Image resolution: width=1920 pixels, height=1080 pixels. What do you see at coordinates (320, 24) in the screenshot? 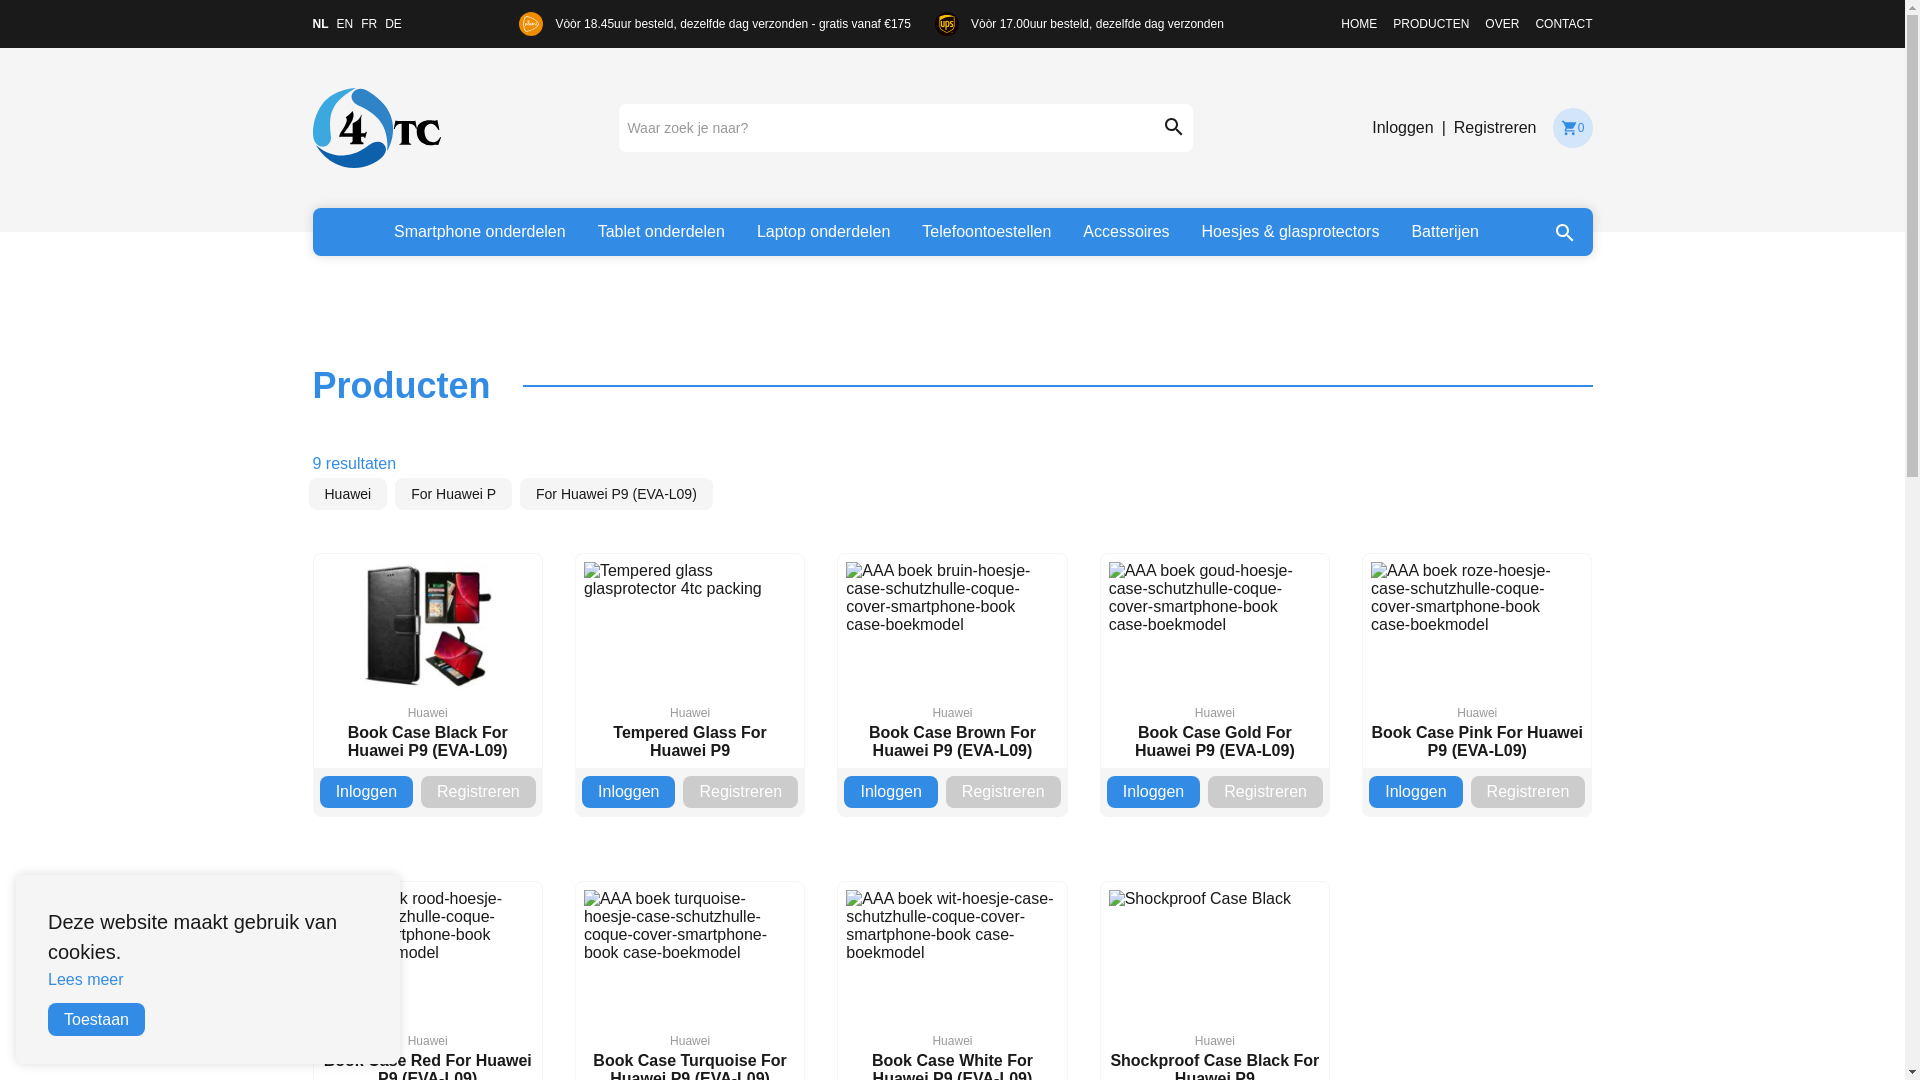
I see `NL` at bounding box center [320, 24].